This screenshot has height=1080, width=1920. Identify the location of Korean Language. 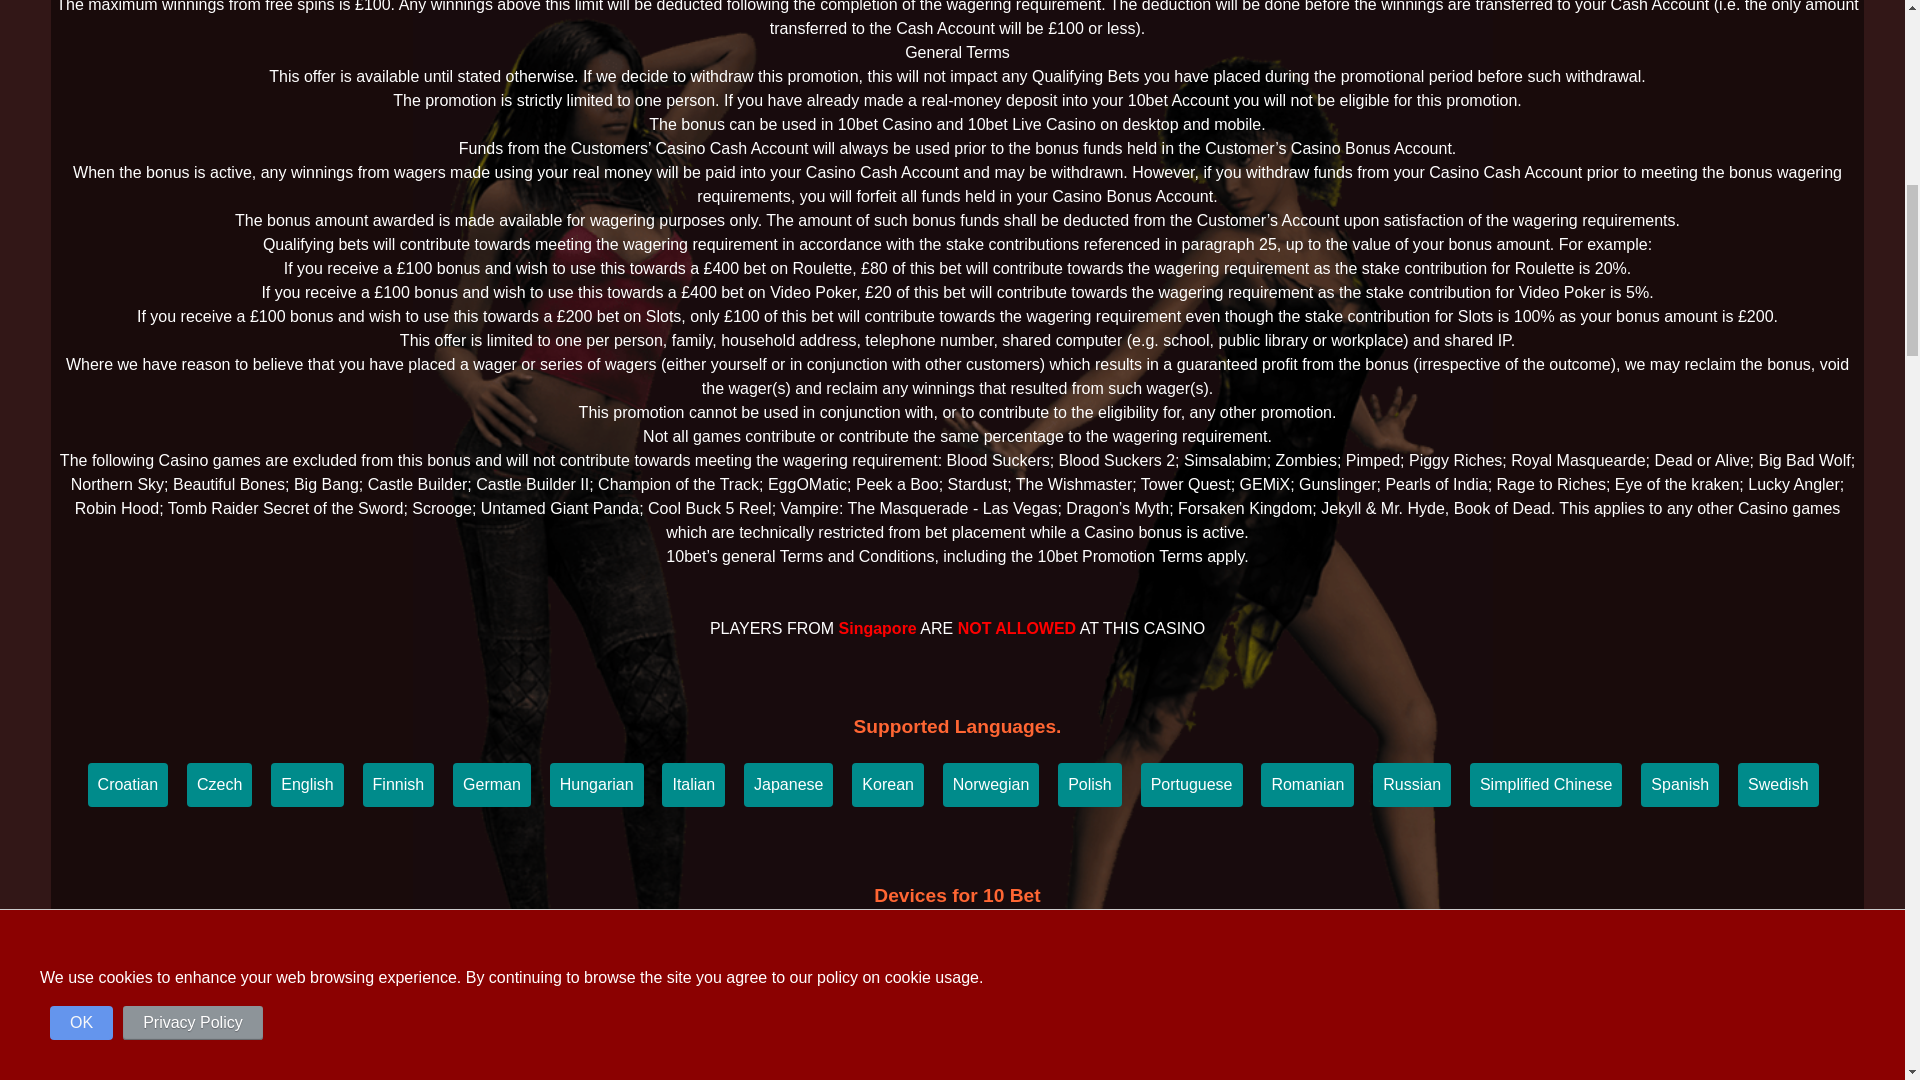
(888, 784).